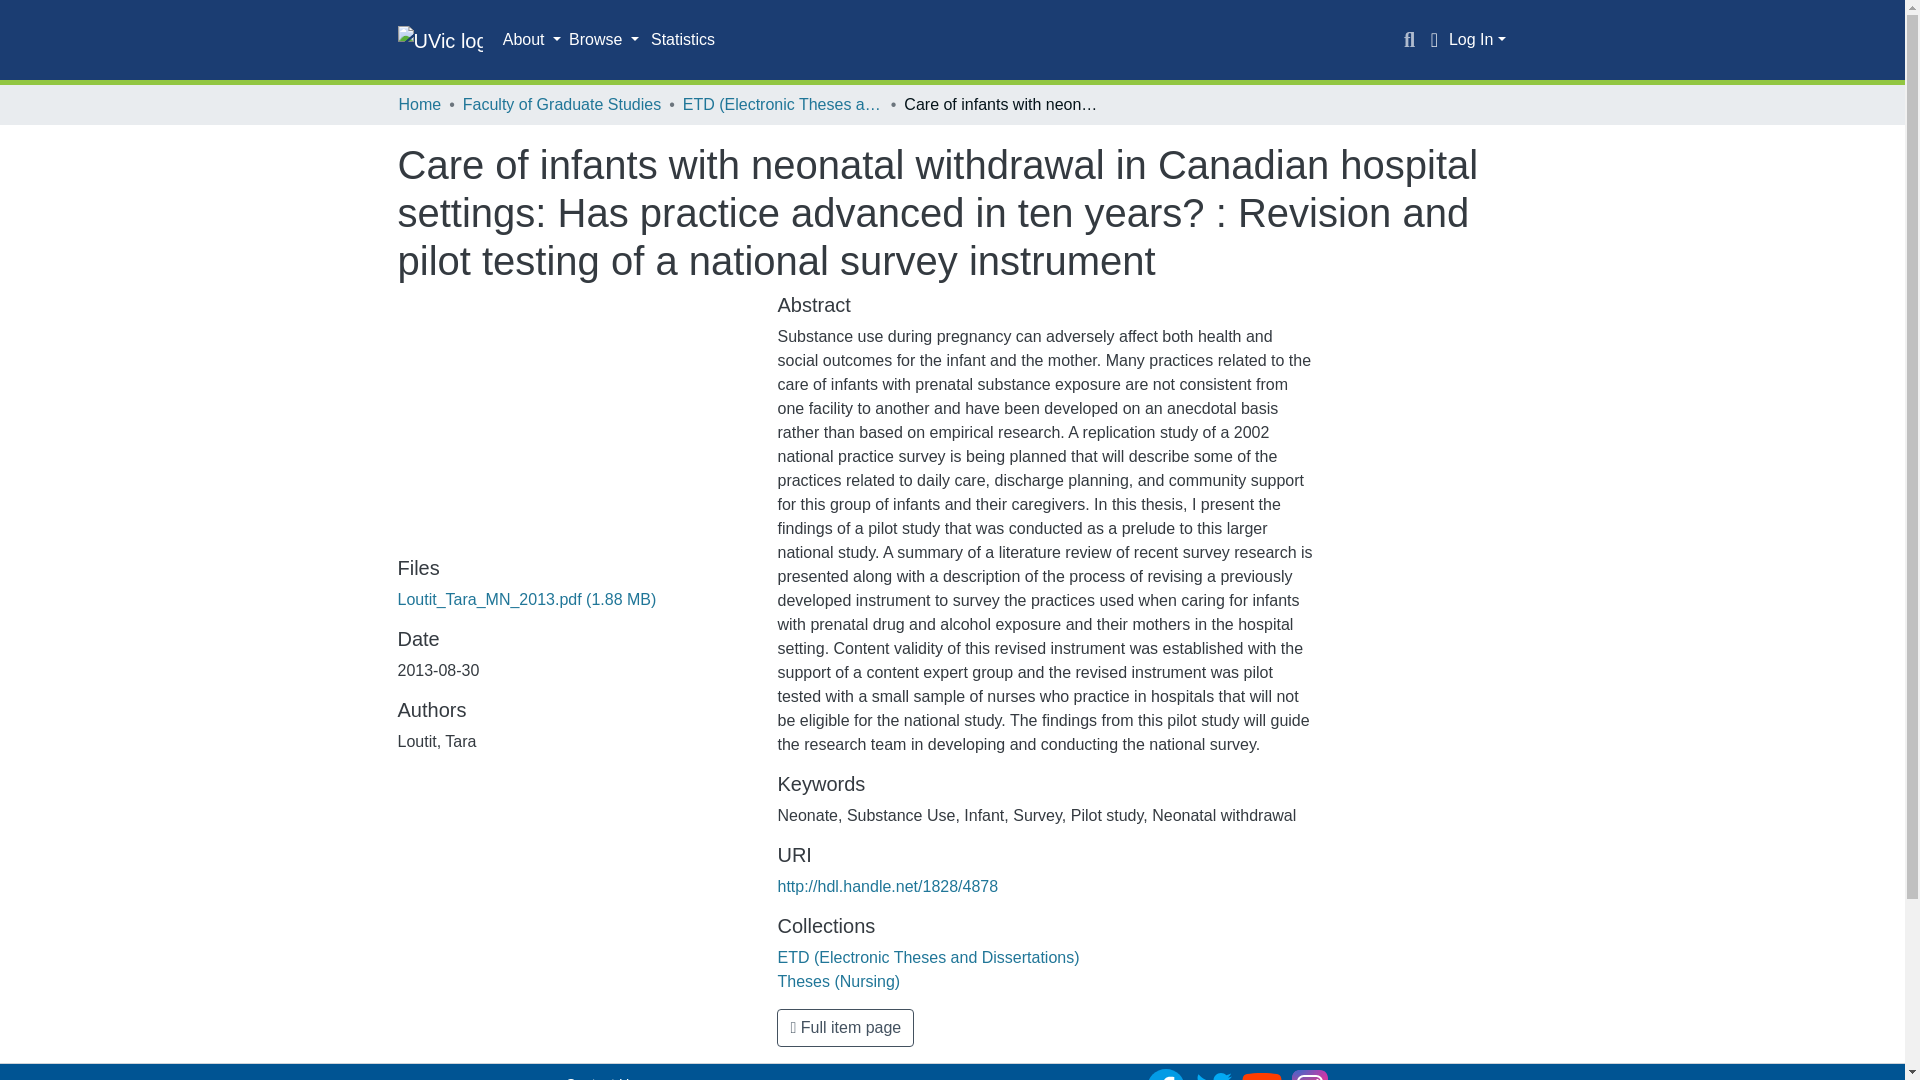 The image size is (1920, 1080). What do you see at coordinates (1410, 40) in the screenshot?
I see `Search` at bounding box center [1410, 40].